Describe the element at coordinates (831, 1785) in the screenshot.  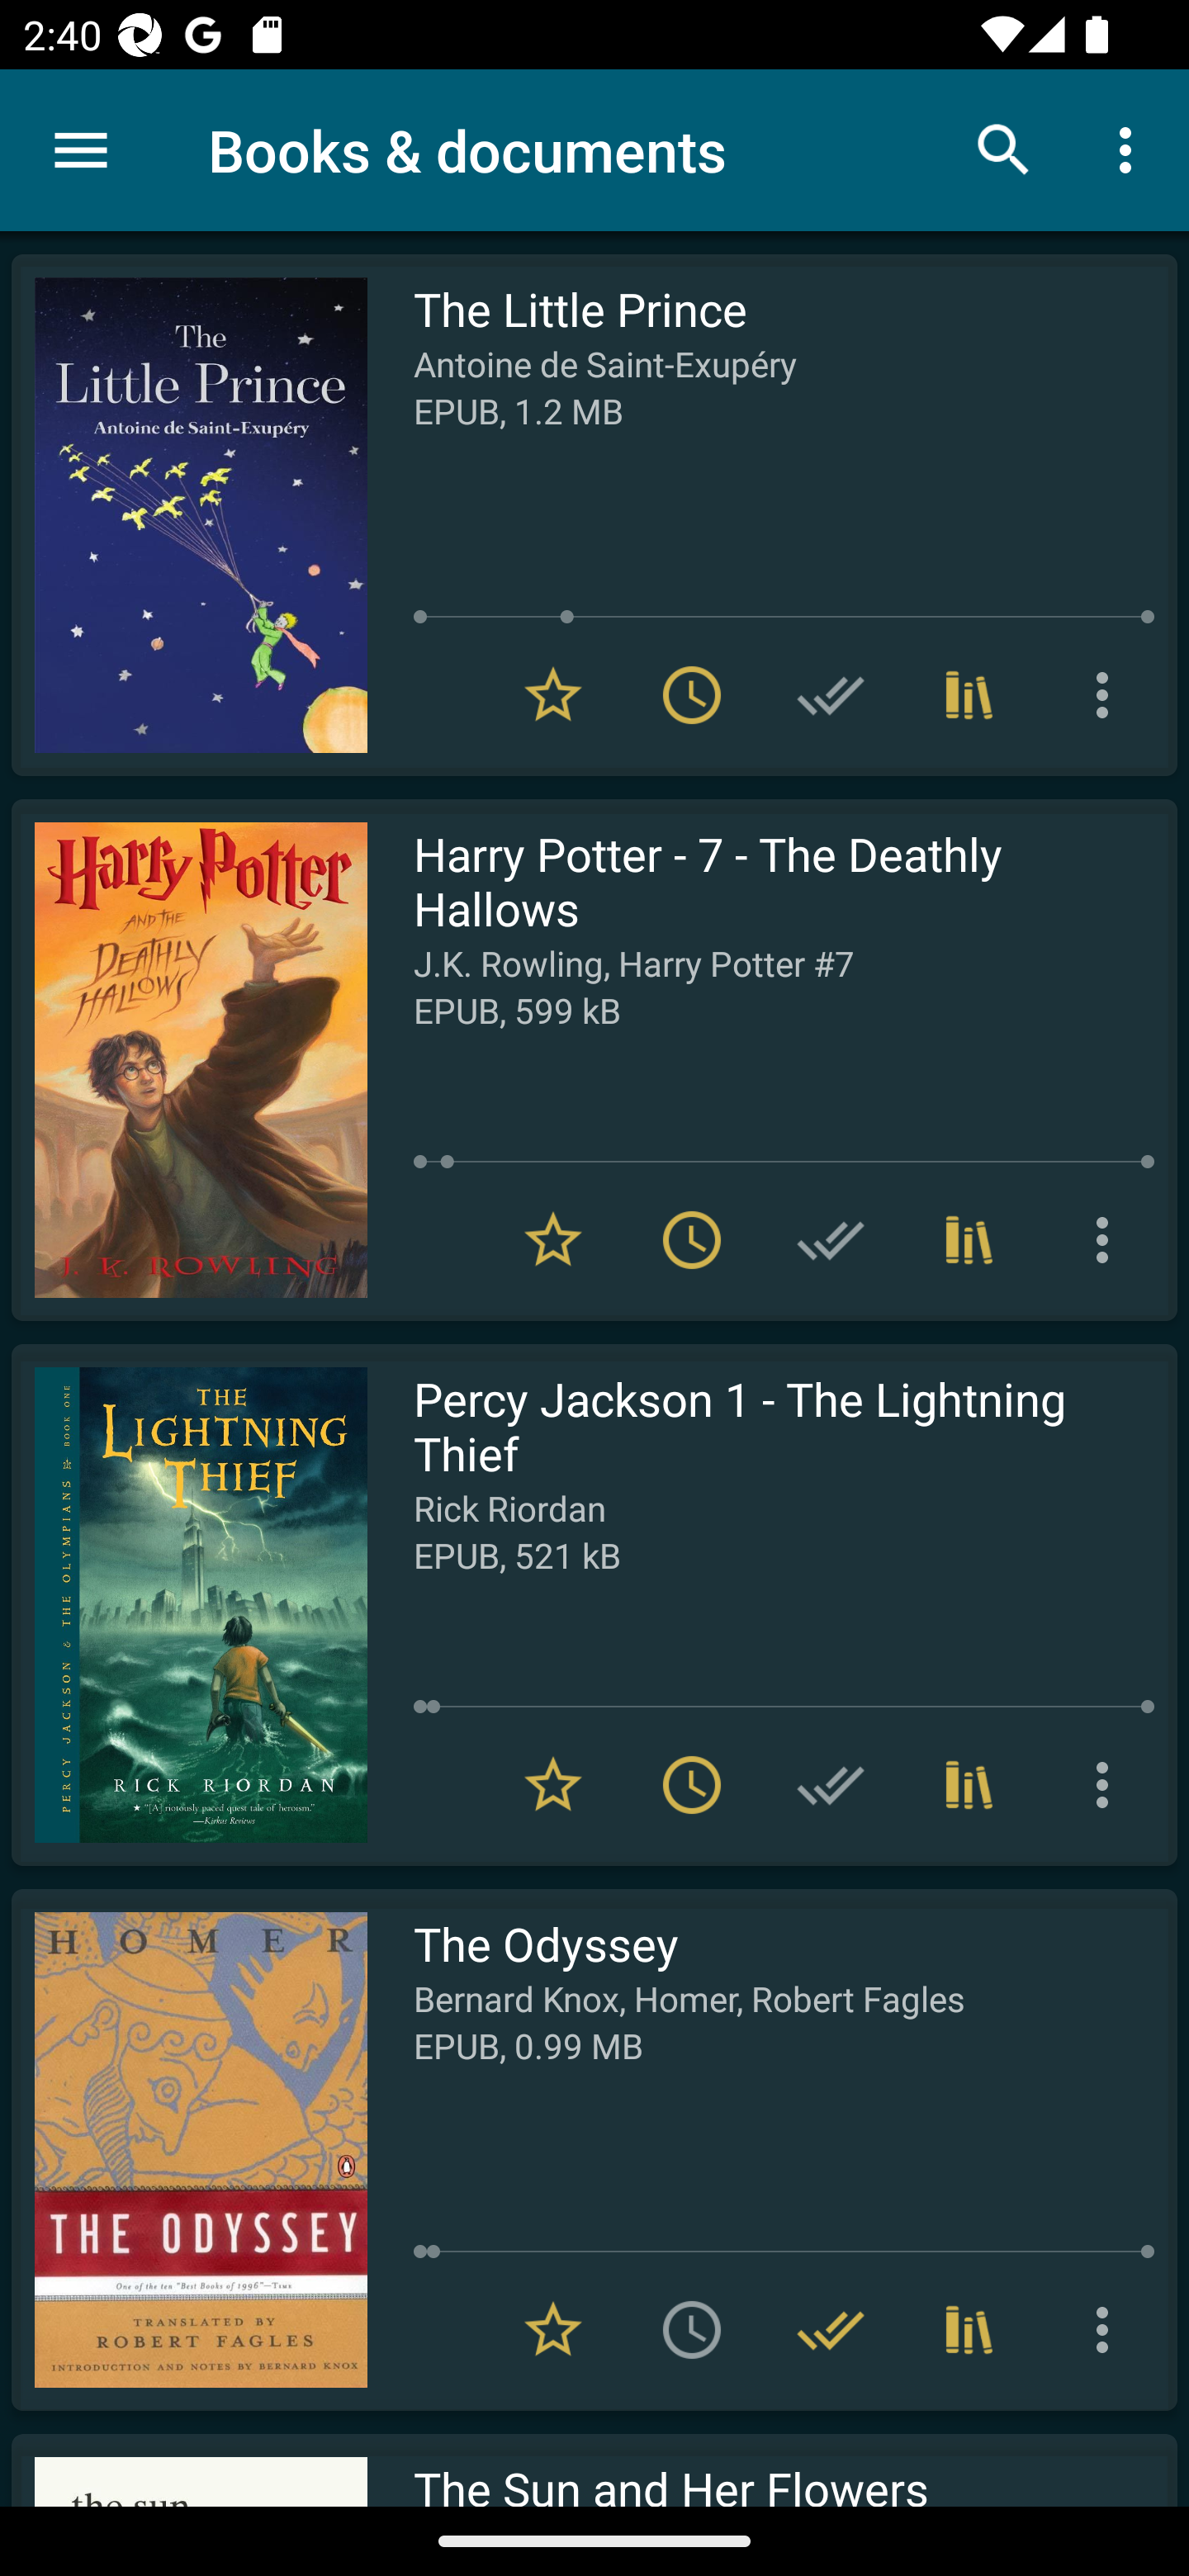
I see `Add to Have read` at that location.